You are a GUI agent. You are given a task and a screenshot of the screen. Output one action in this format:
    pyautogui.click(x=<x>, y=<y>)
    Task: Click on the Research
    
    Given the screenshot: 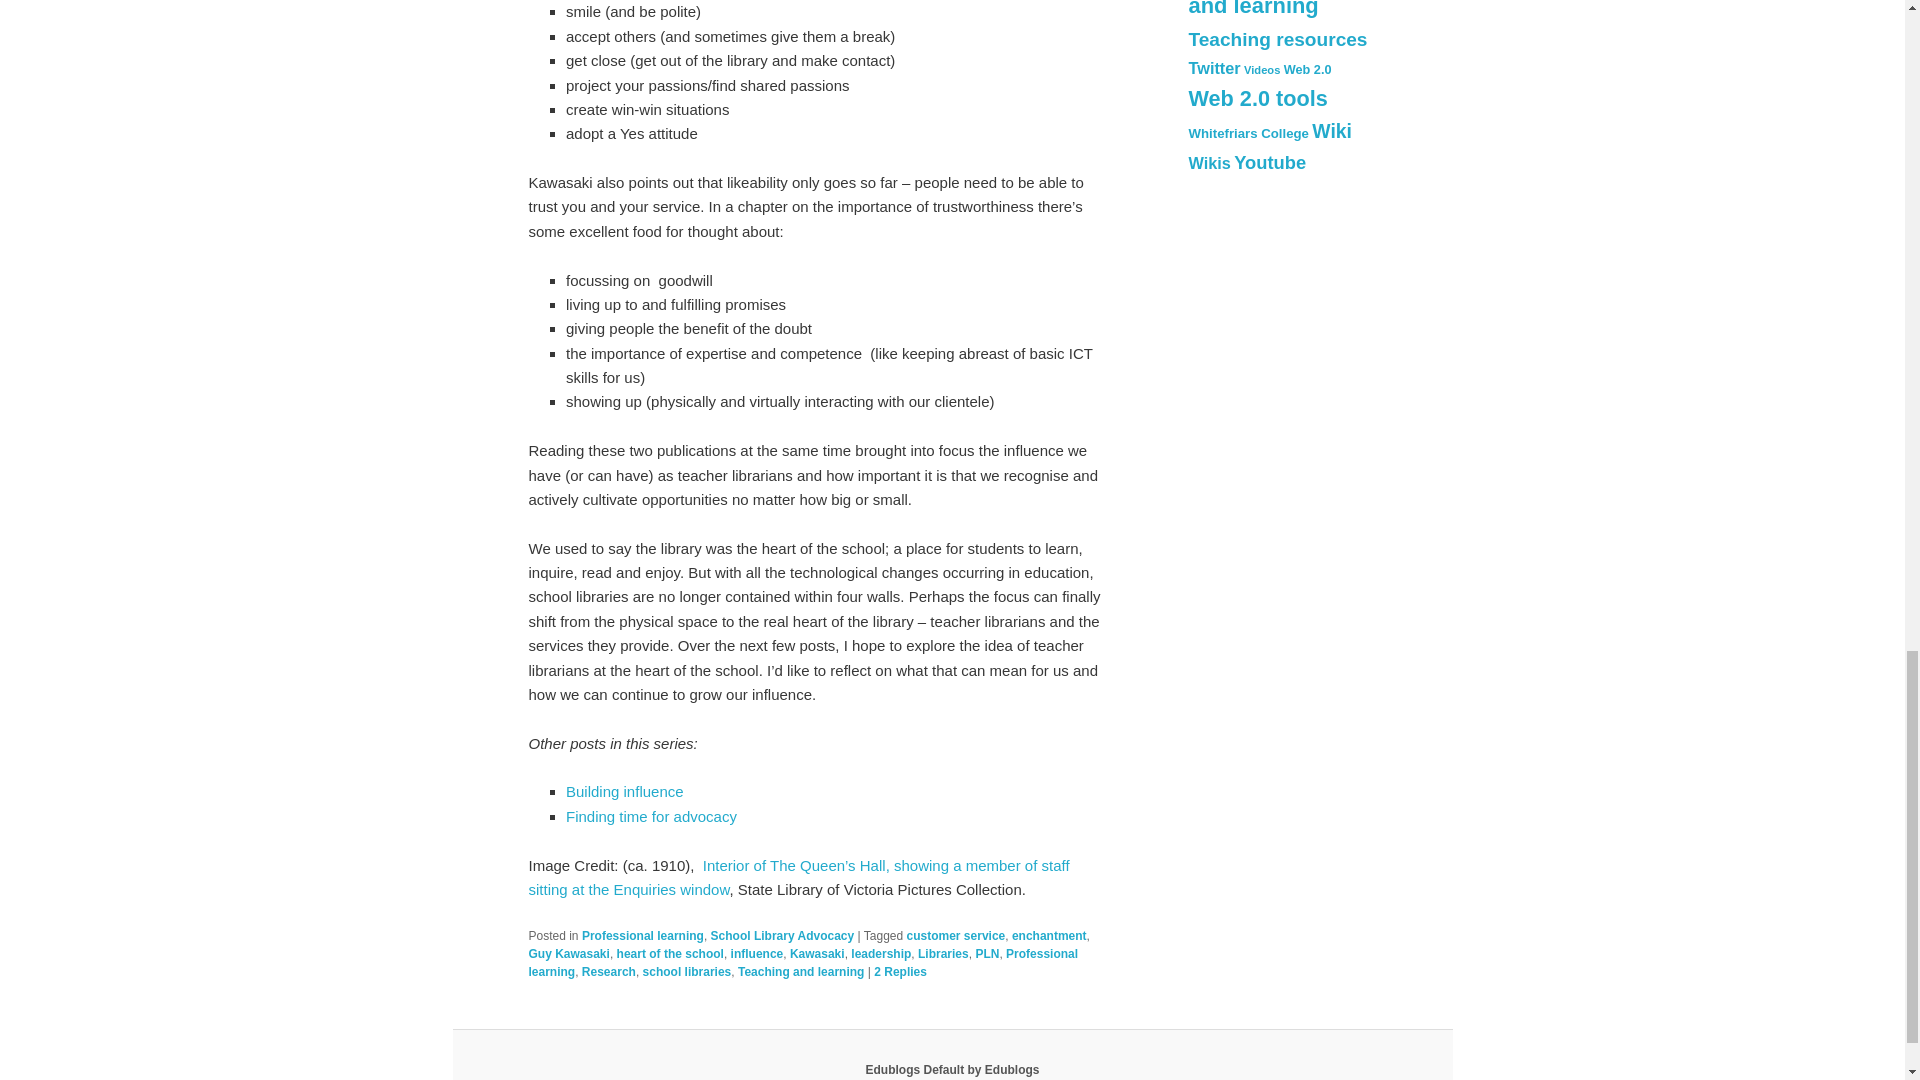 What is the action you would take?
    pyautogui.click(x=608, y=972)
    